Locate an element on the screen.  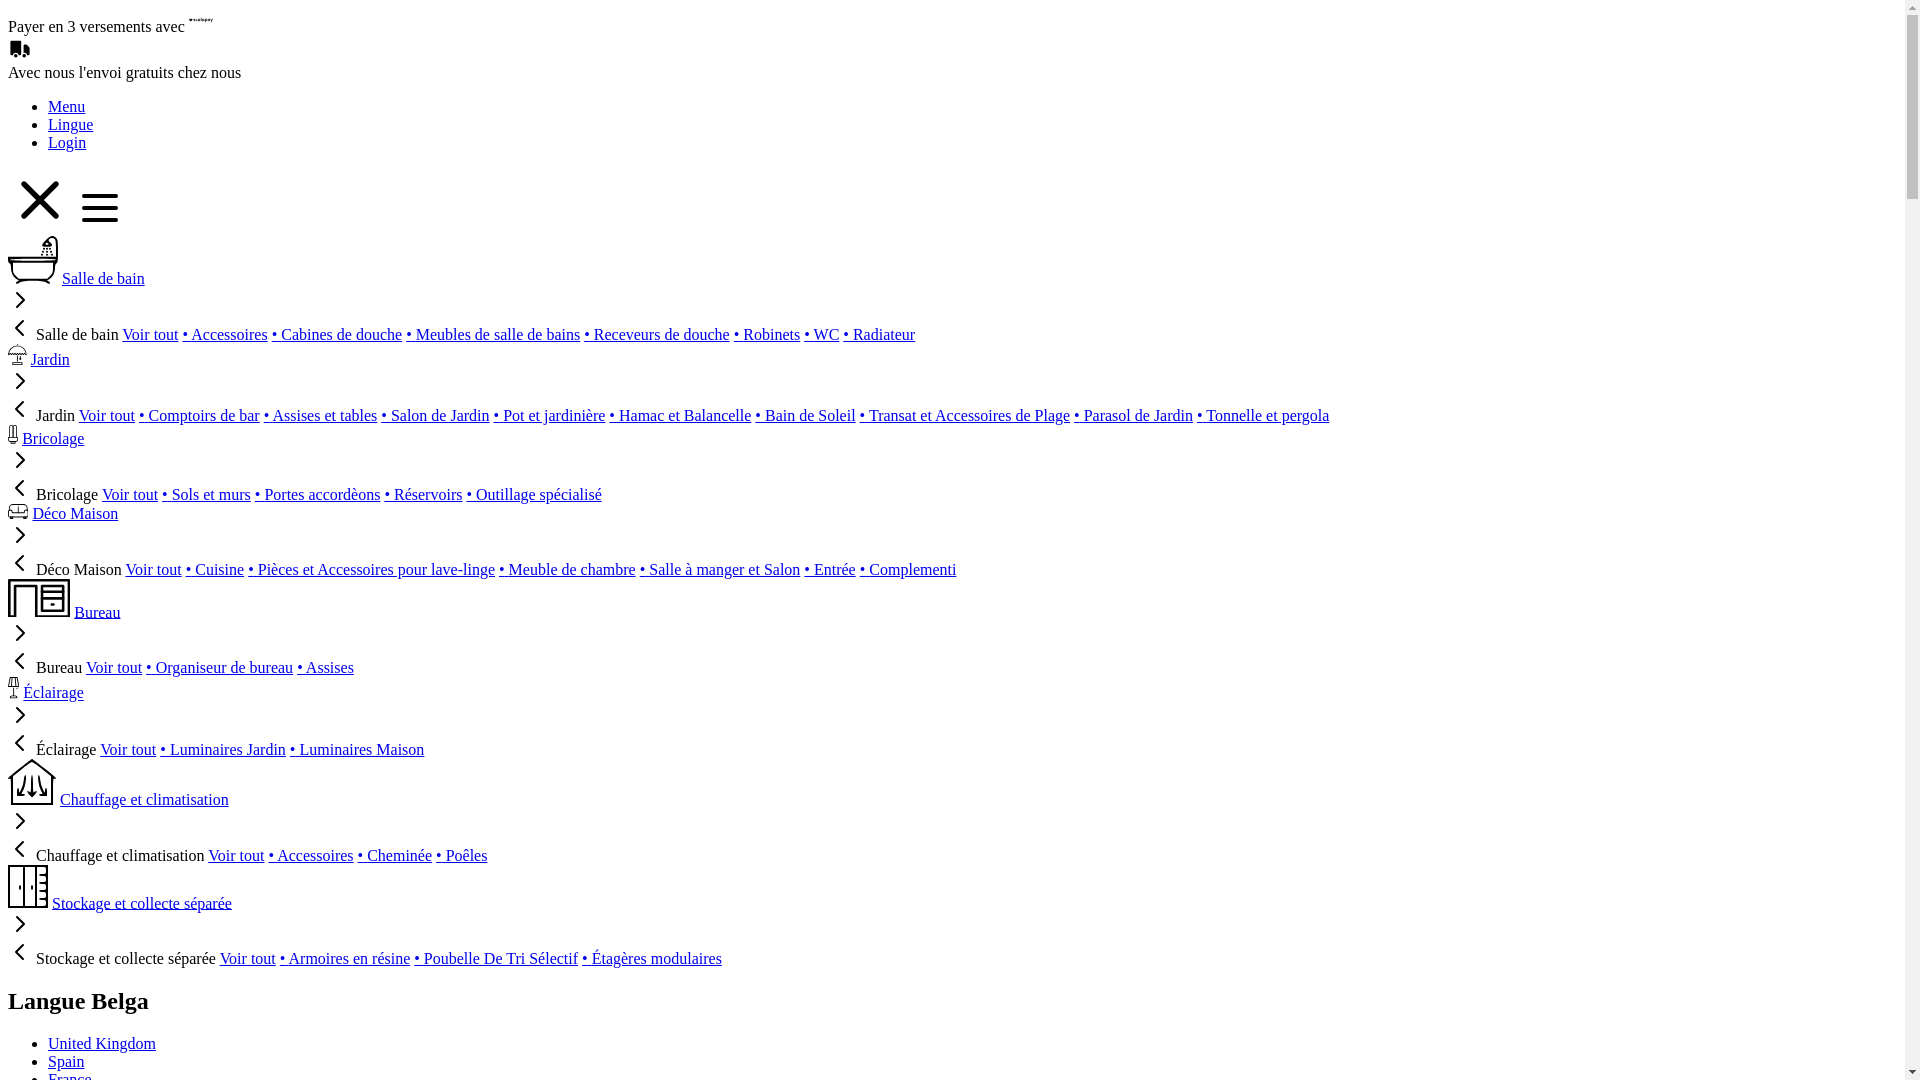
Menu is located at coordinates (66, 106).